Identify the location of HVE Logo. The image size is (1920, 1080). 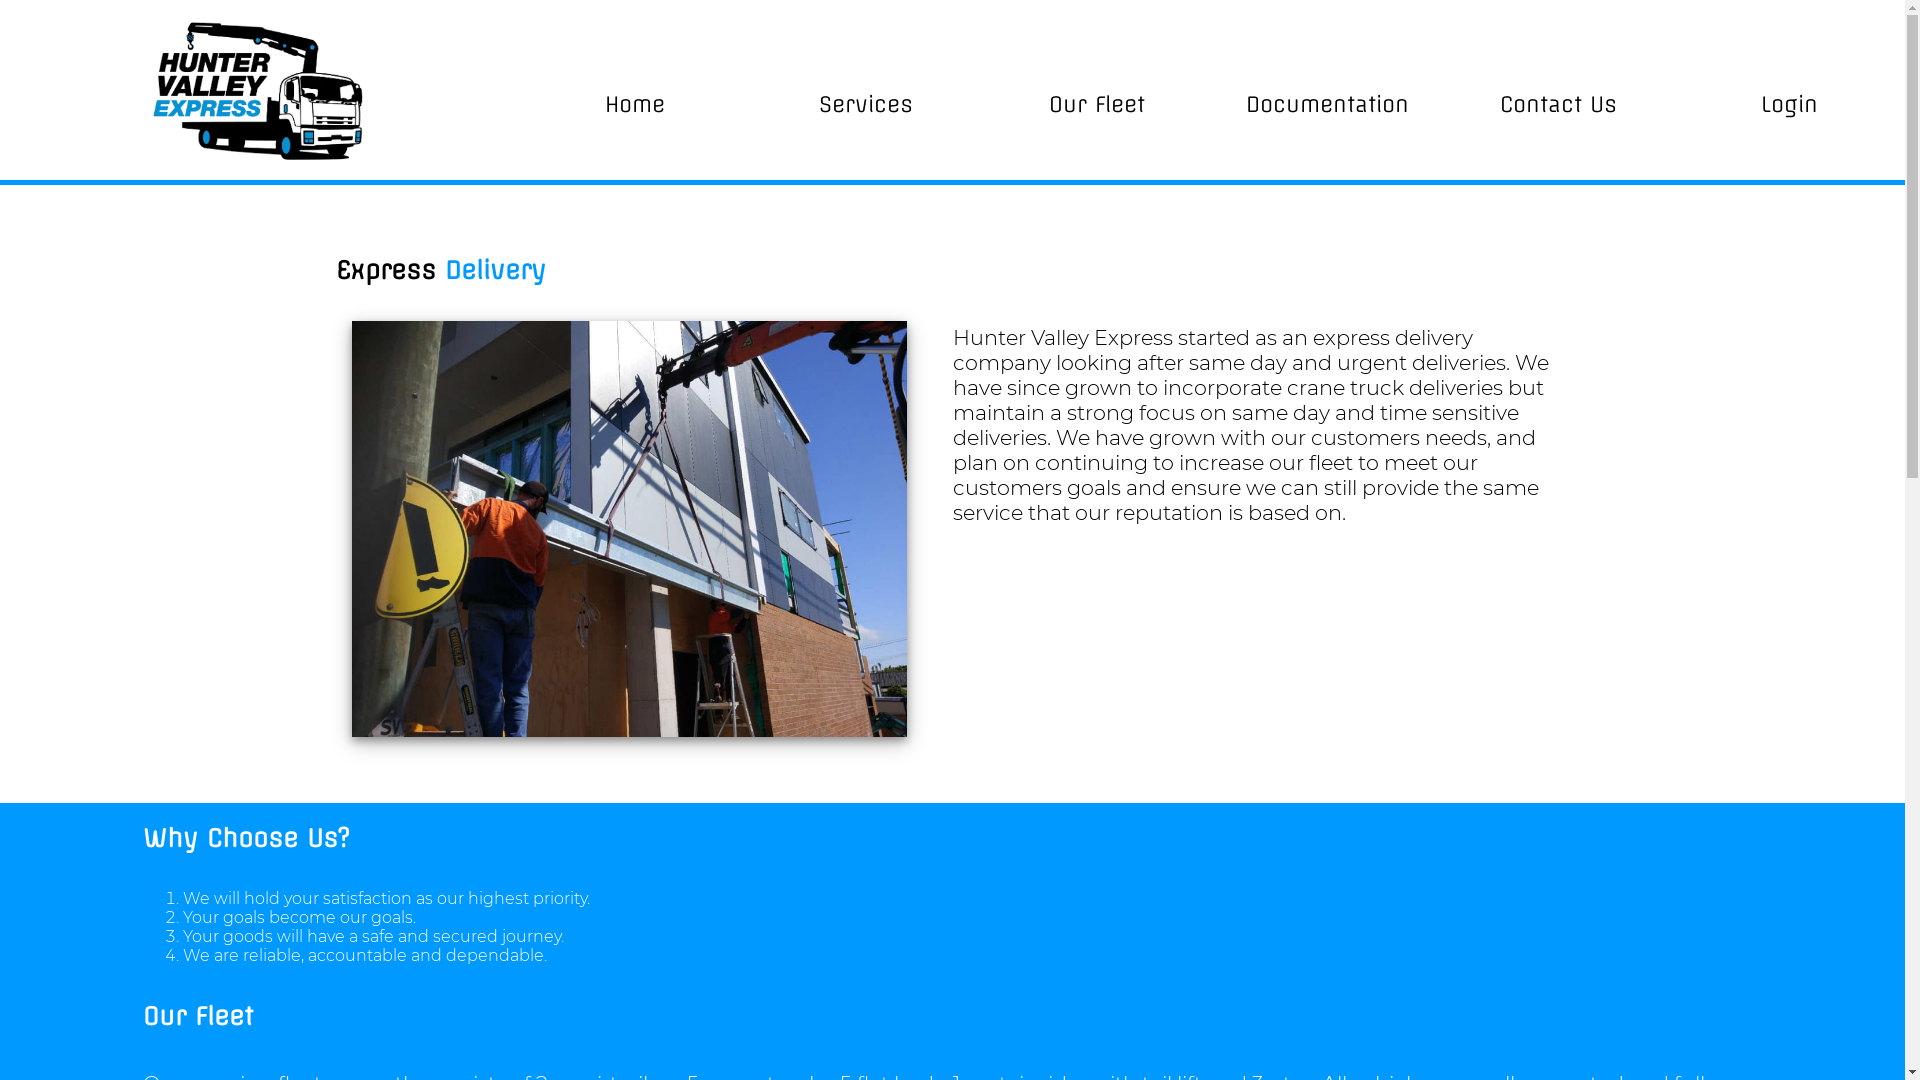
(260, 90).